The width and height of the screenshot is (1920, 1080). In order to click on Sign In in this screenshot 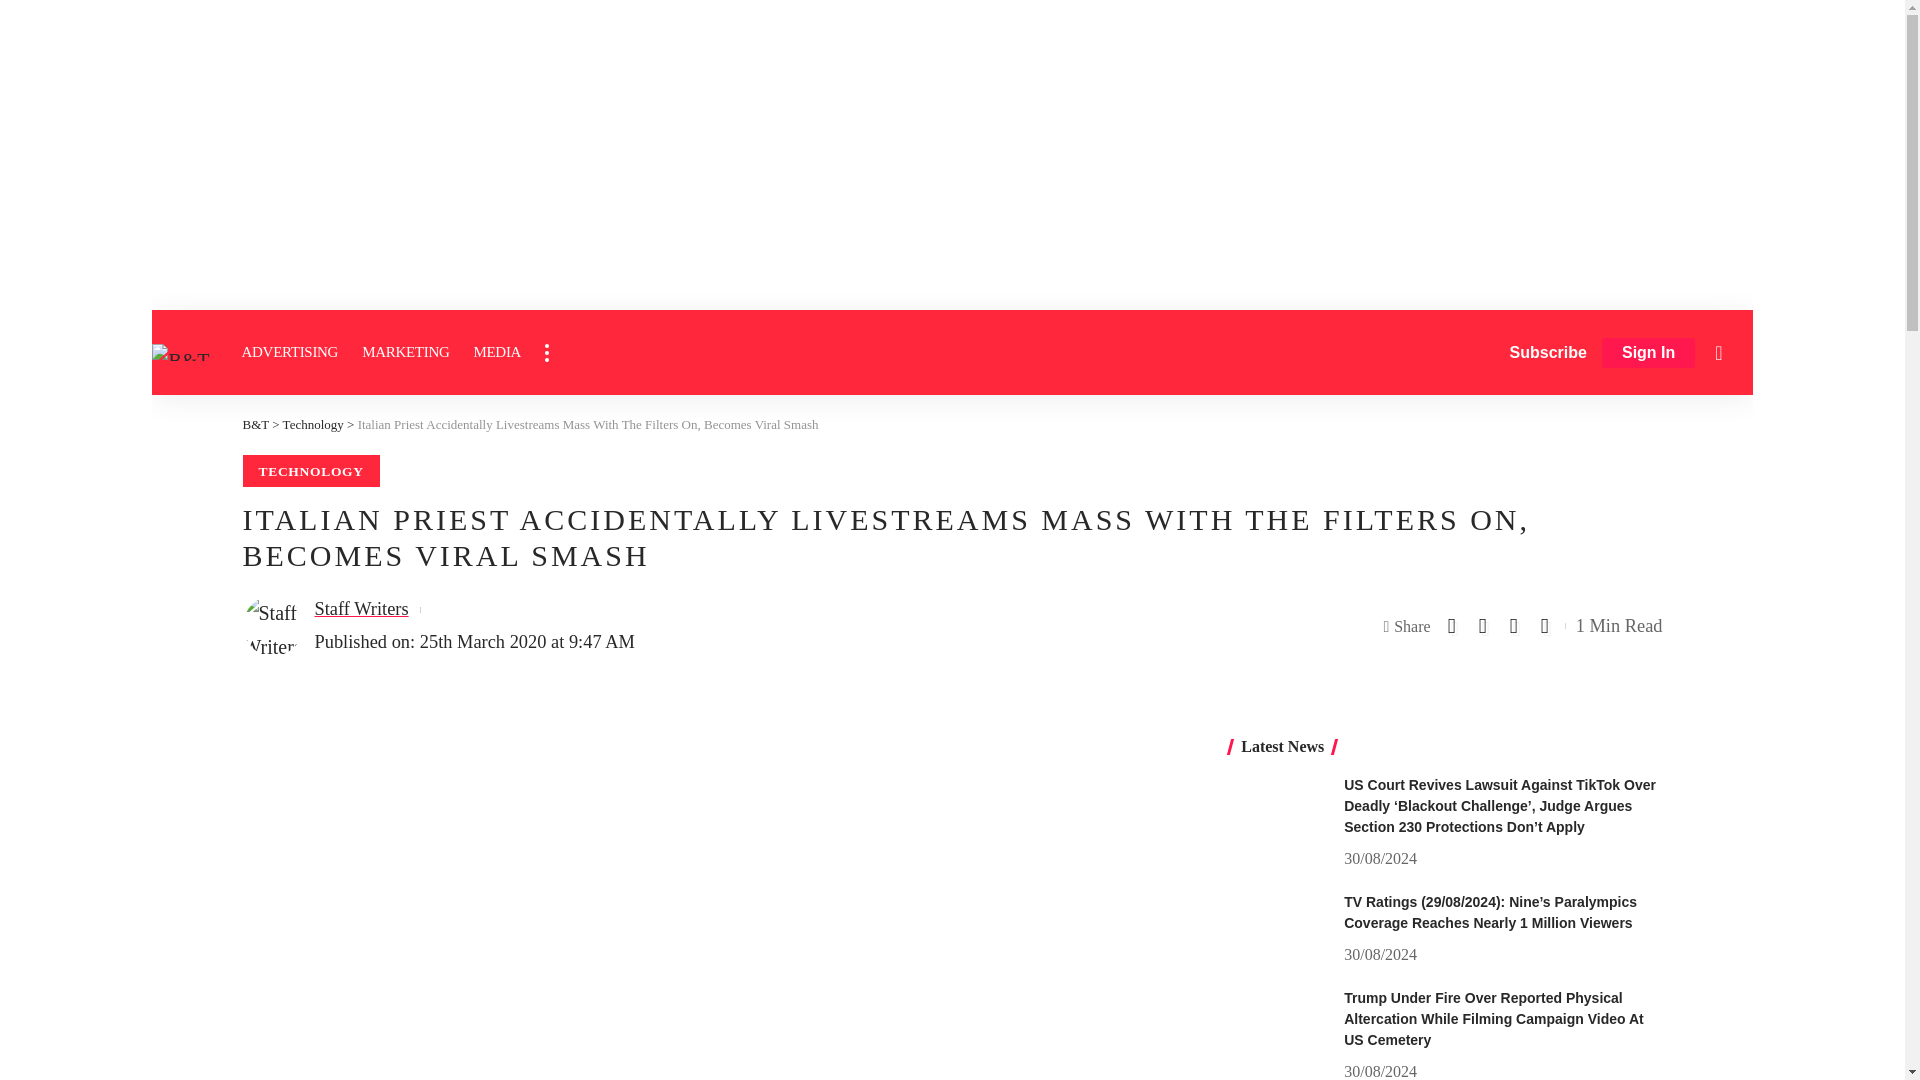, I will do `click(1648, 353)`.